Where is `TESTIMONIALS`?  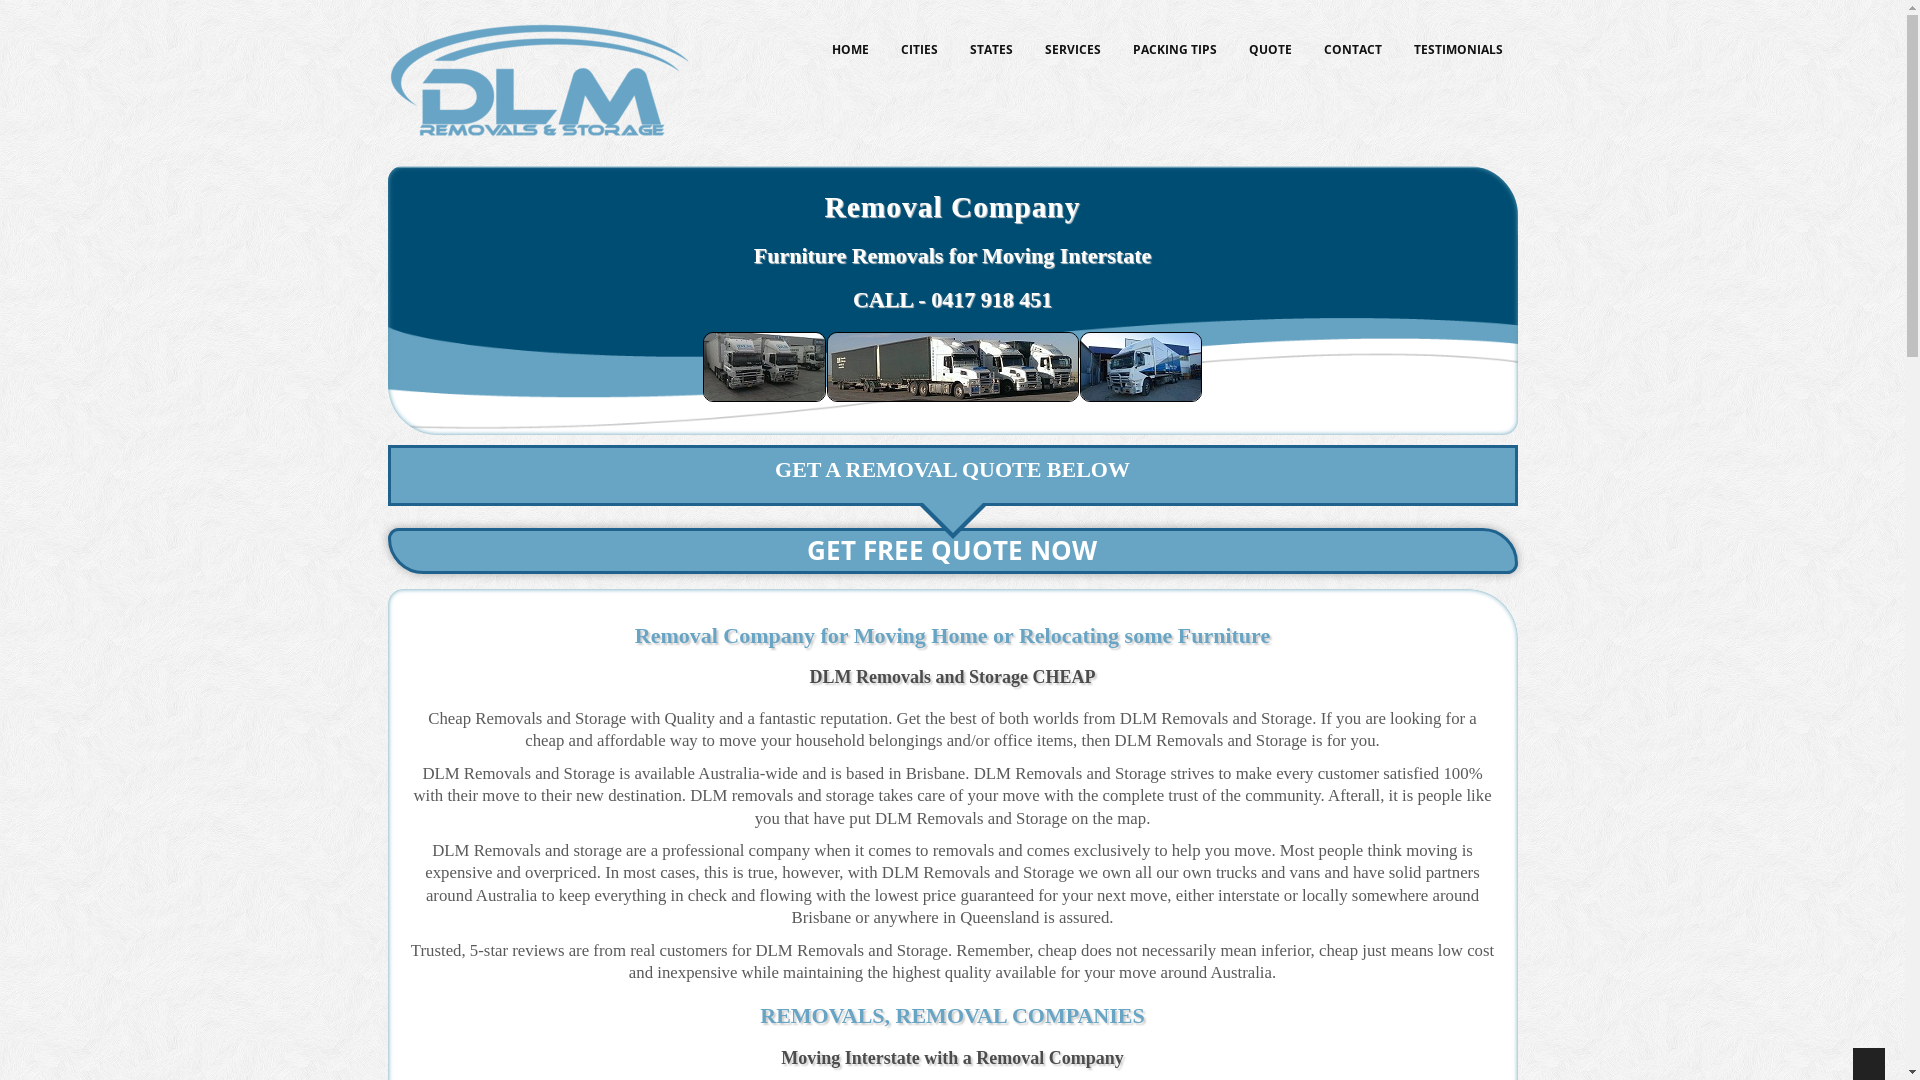
TESTIMONIALS is located at coordinates (1458, 50).